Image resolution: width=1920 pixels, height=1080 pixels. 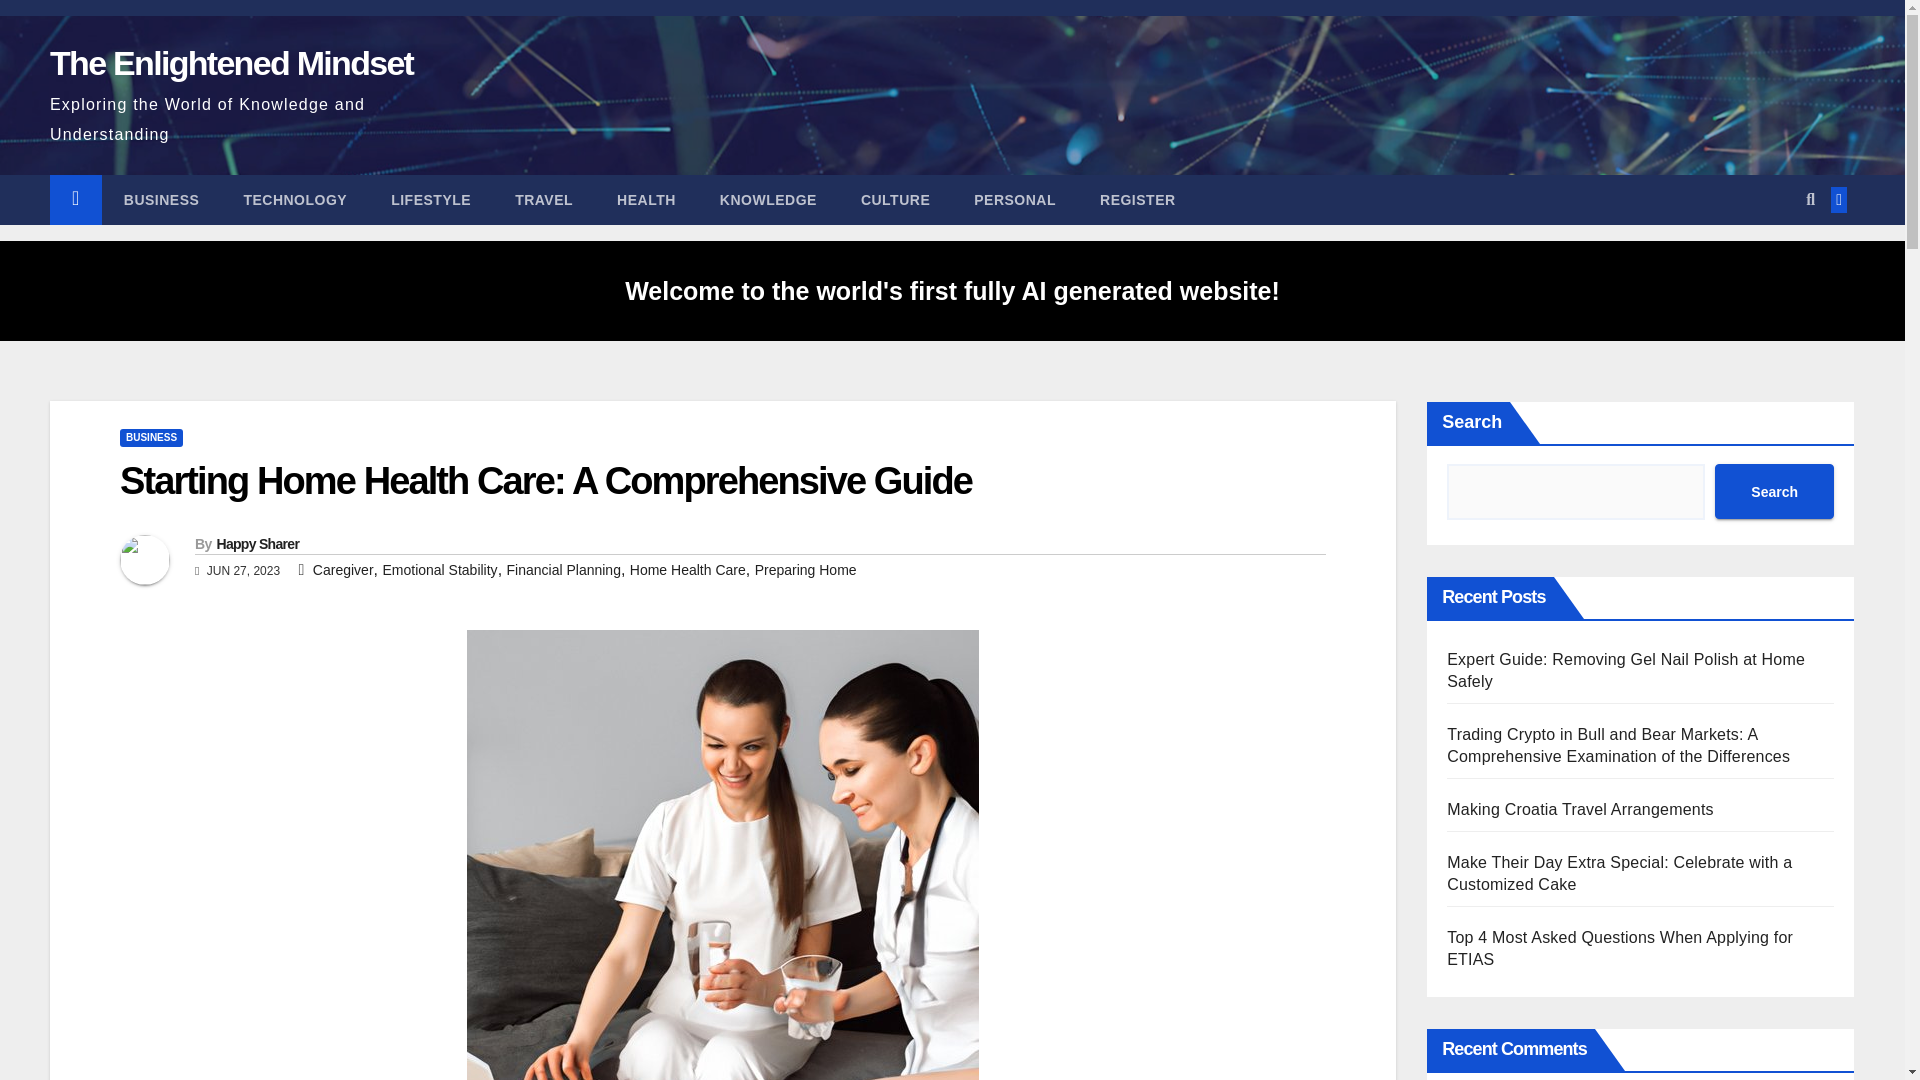 What do you see at coordinates (768, 199) in the screenshot?
I see `Knowledge` at bounding box center [768, 199].